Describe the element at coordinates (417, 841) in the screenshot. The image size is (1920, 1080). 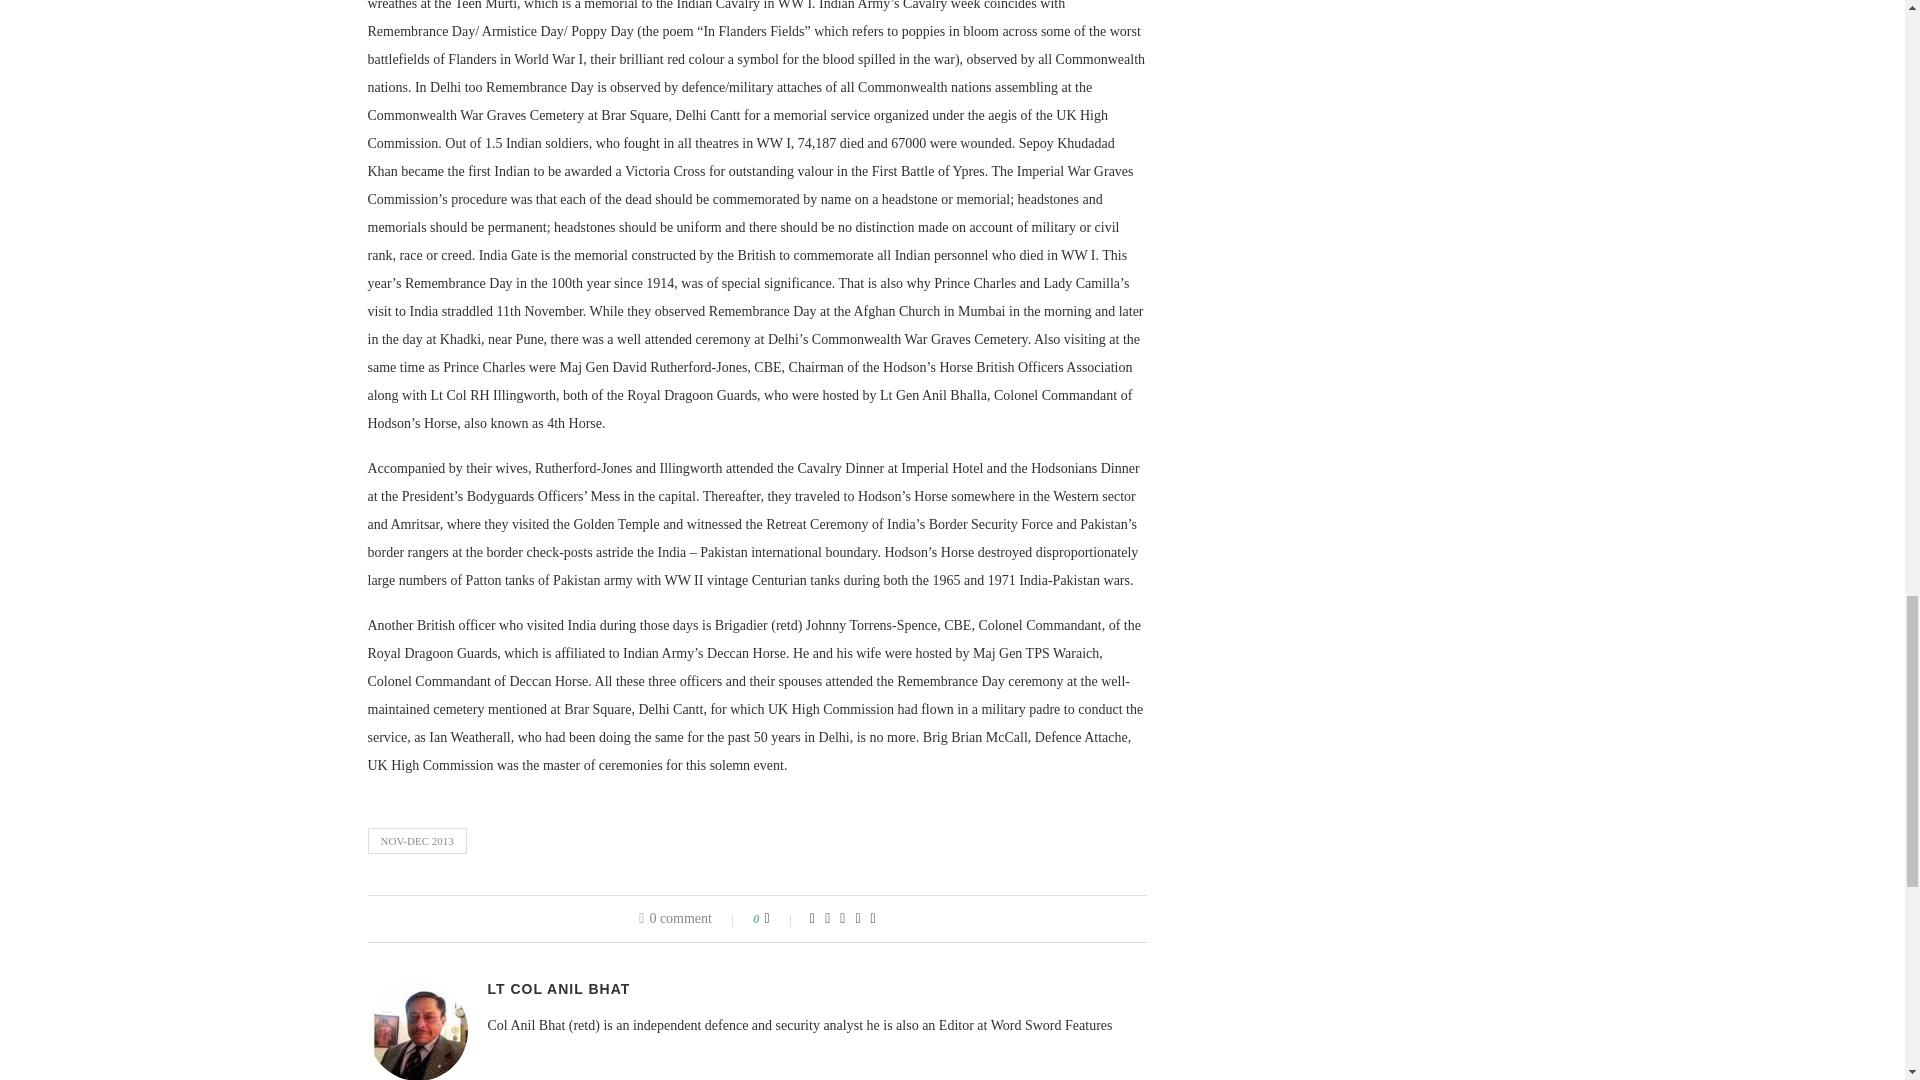
I see `NOV-DEC 2013` at that location.